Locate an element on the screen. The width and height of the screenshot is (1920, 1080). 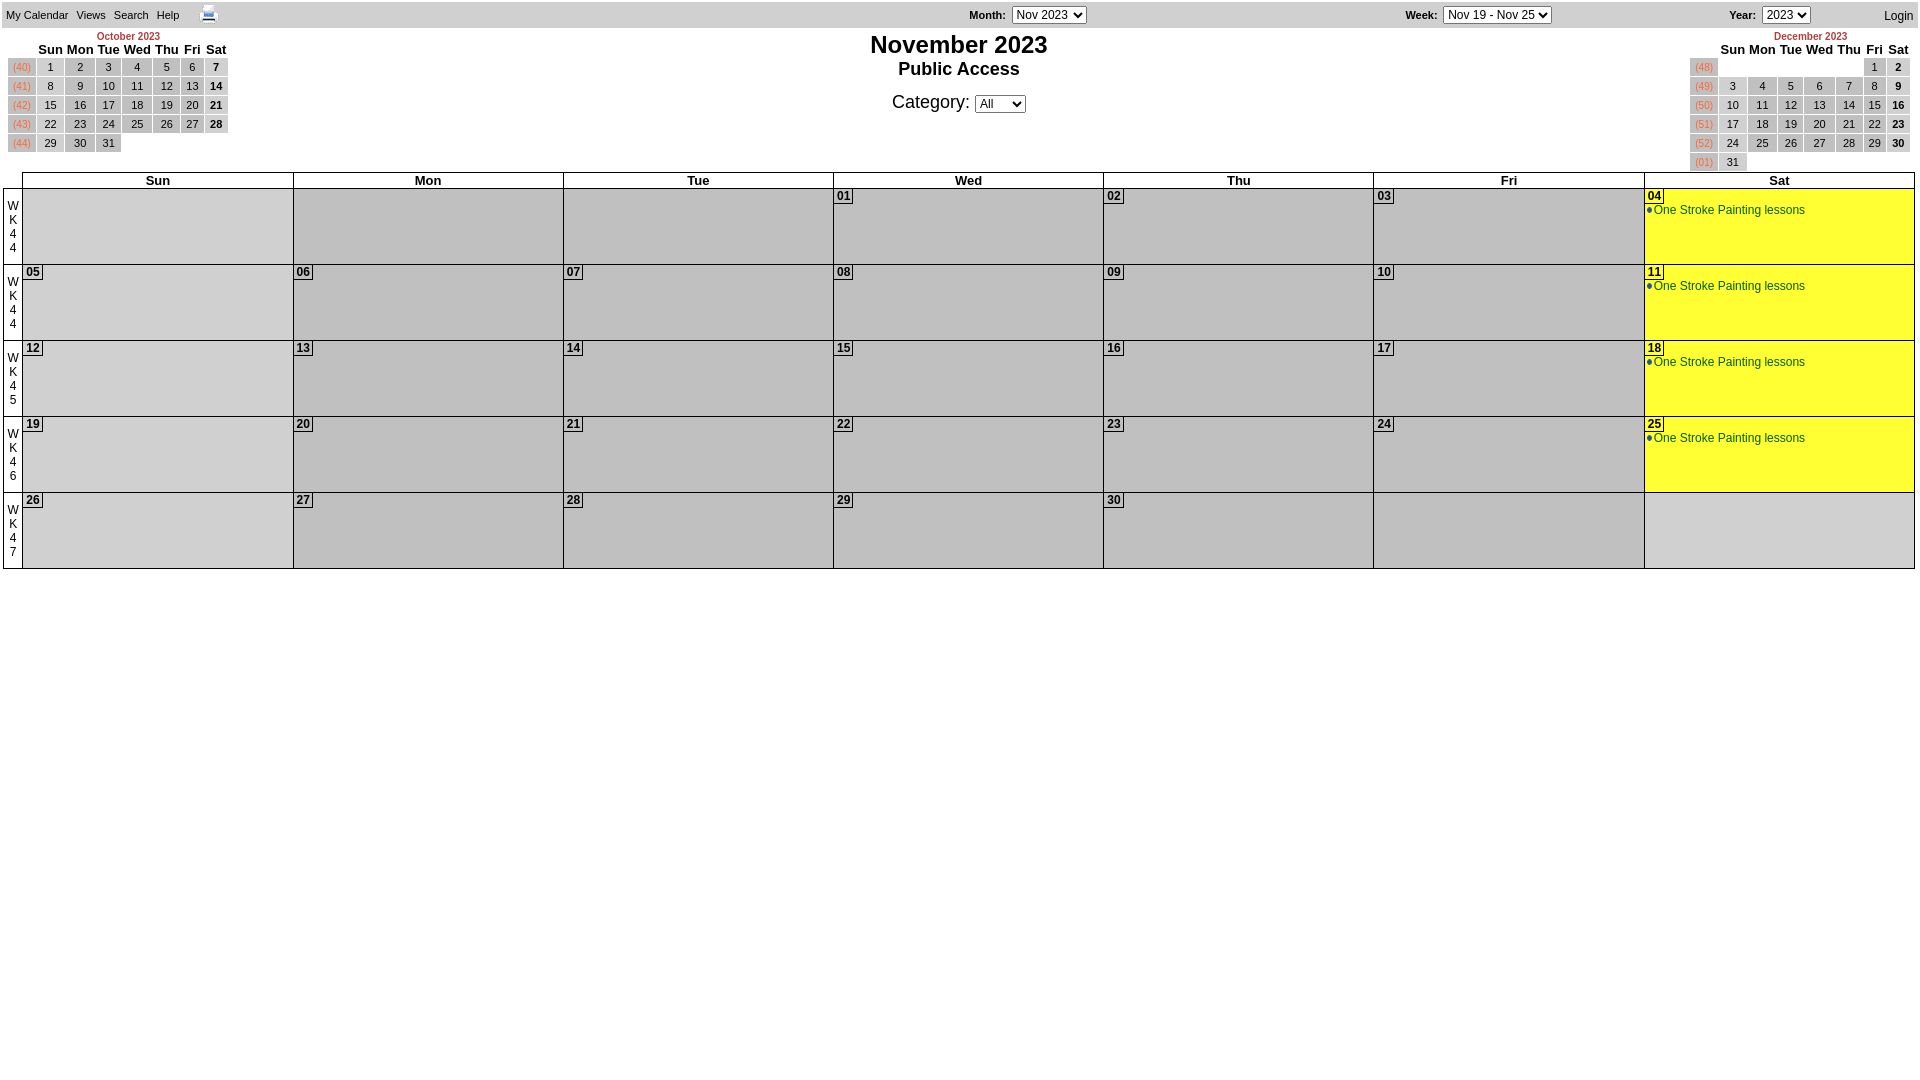
W
K
4
5 is located at coordinates (12, 378).